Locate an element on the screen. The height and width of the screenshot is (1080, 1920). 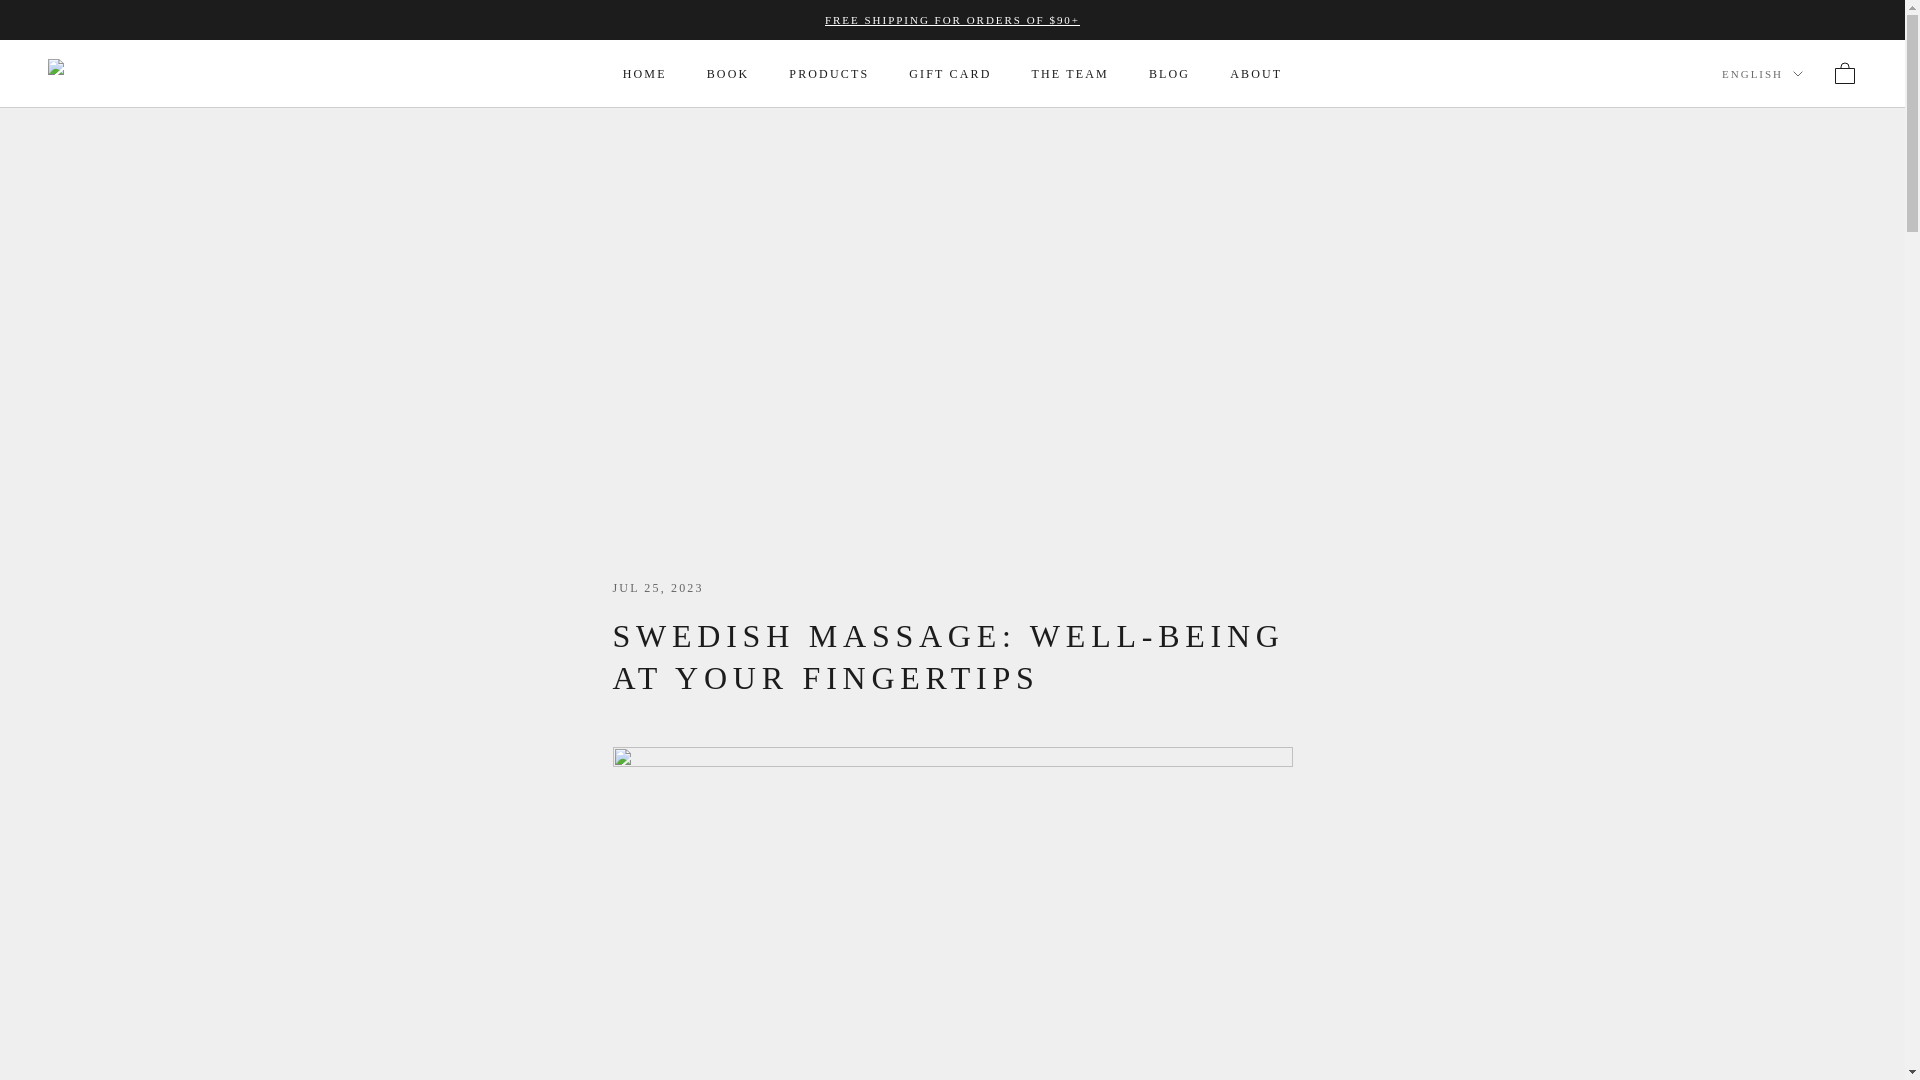
Open cart is located at coordinates (1844, 74).